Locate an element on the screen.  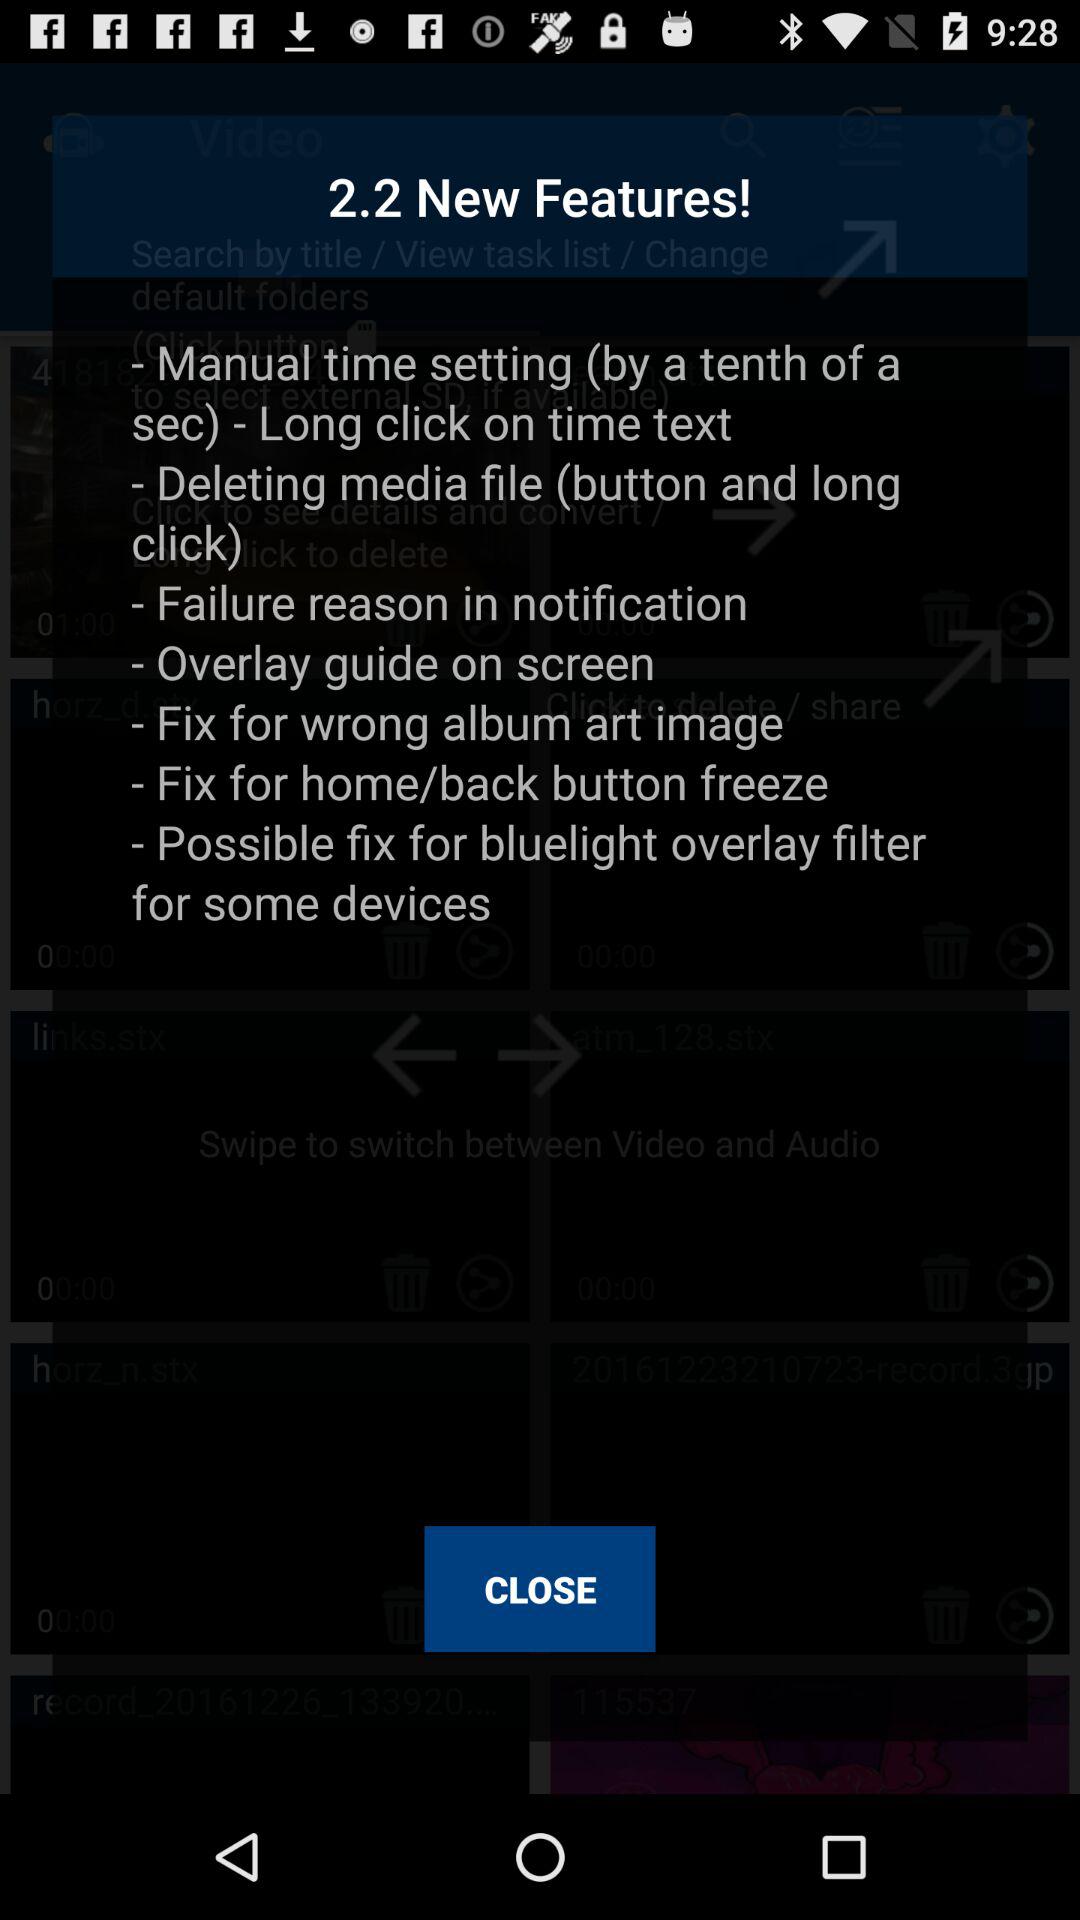
turn on item below the manual time setting is located at coordinates (540, 1589).